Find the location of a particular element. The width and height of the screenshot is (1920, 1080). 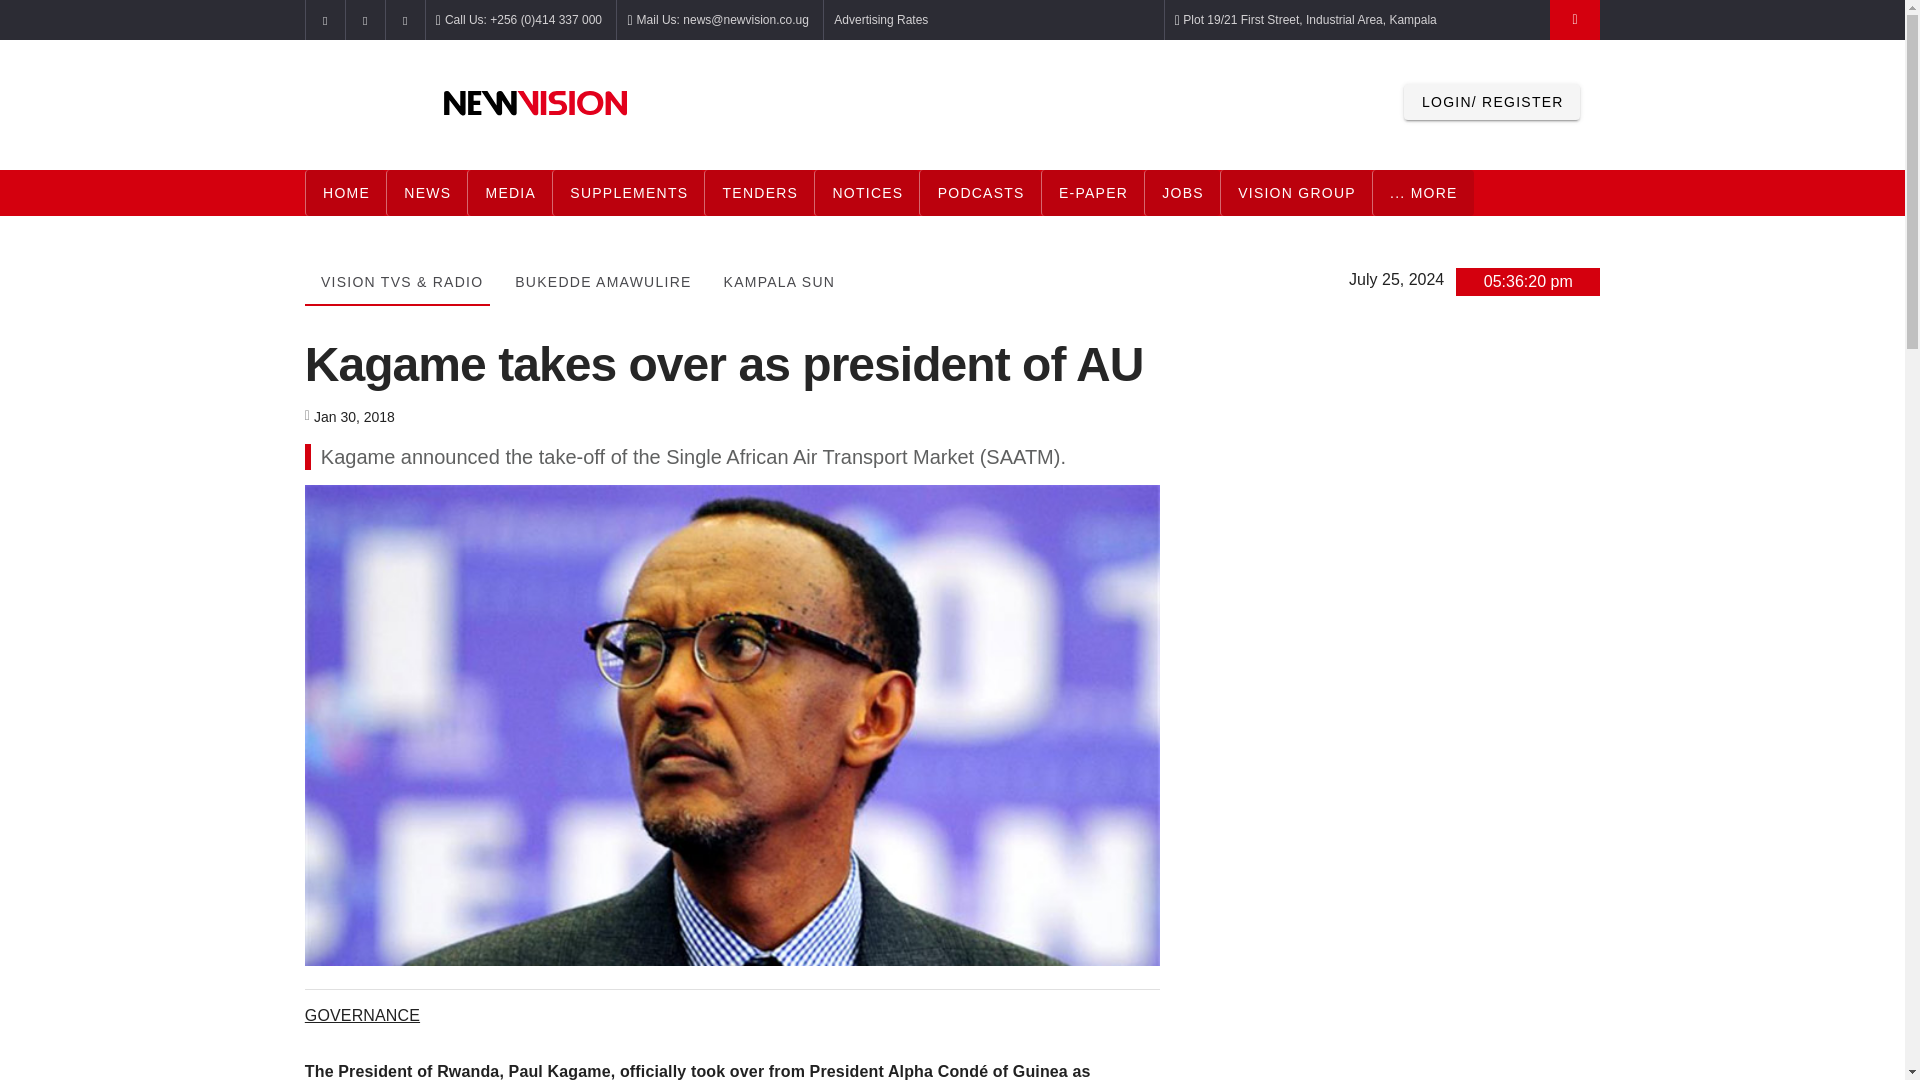

NEWS is located at coordinates (426, 192).